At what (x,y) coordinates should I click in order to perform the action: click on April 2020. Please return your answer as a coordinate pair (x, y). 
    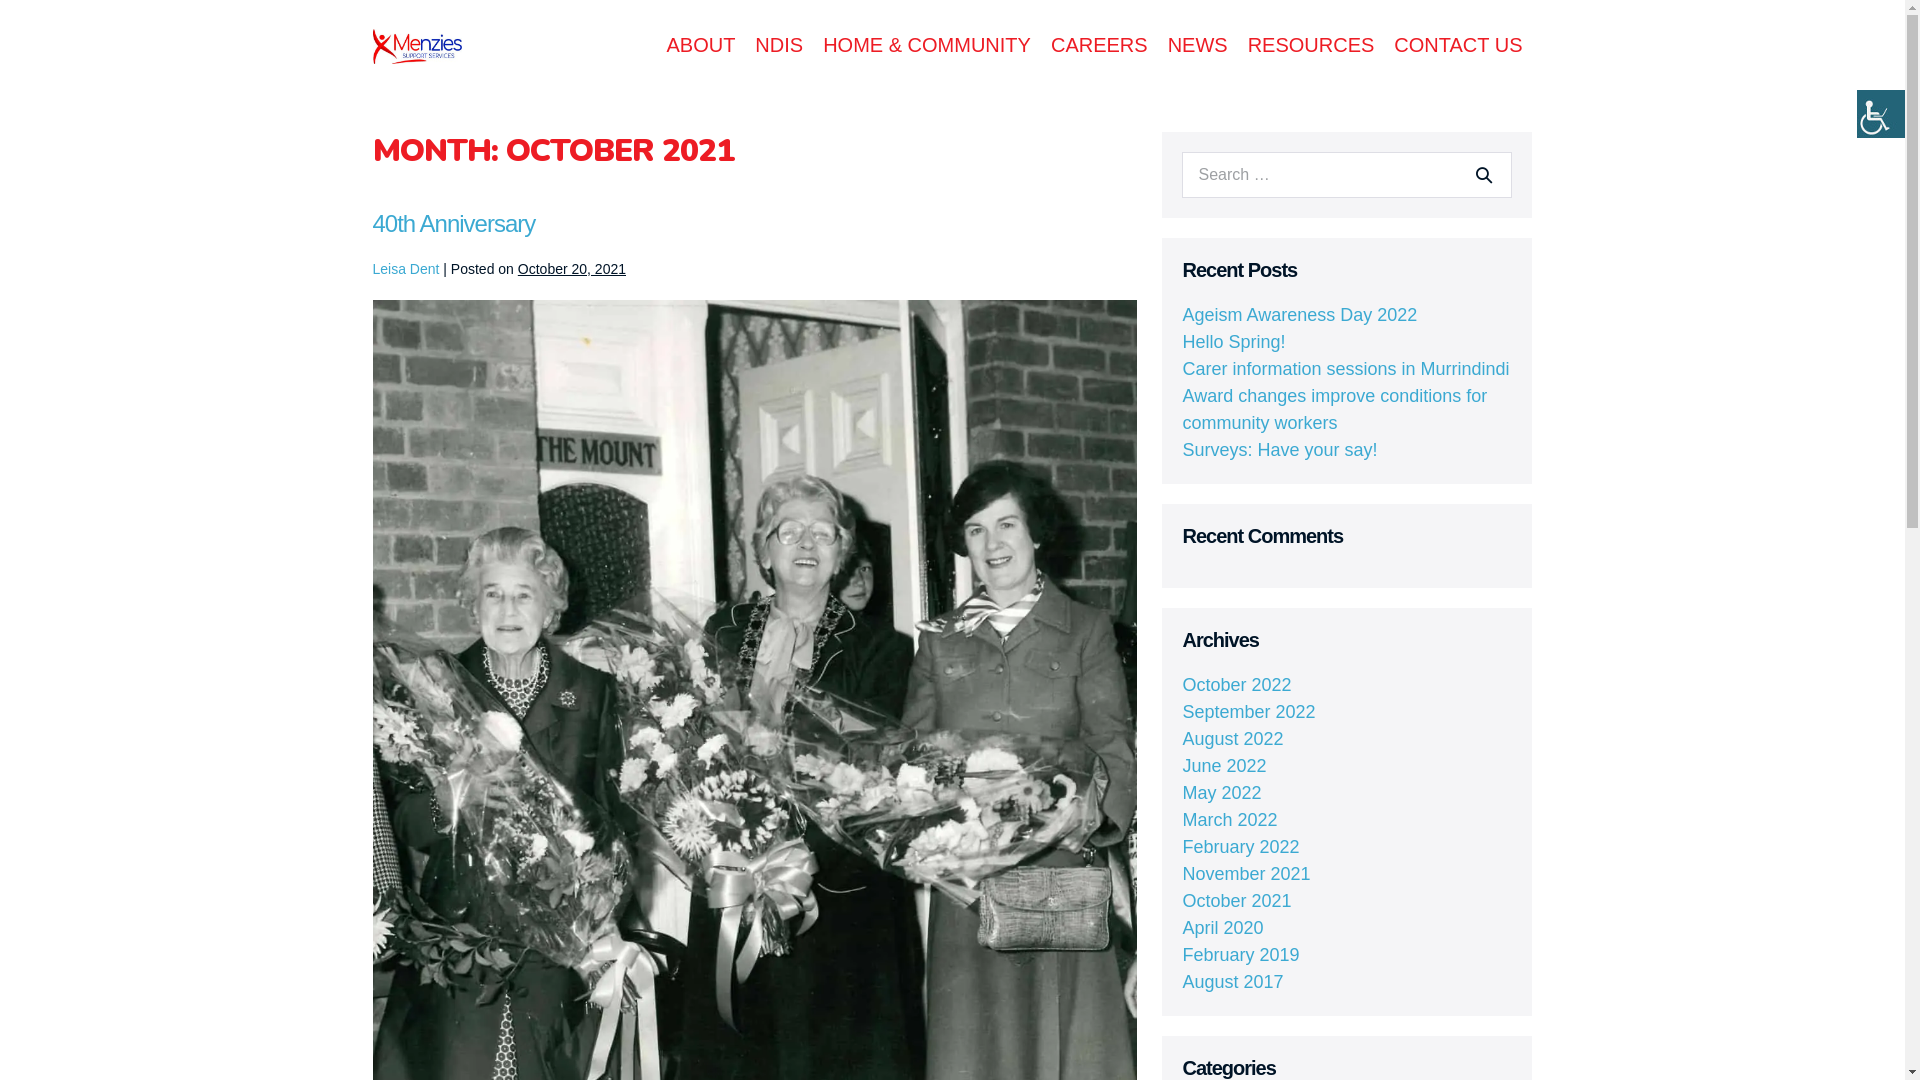
    Looking at the image, I should click on (1222, 928).